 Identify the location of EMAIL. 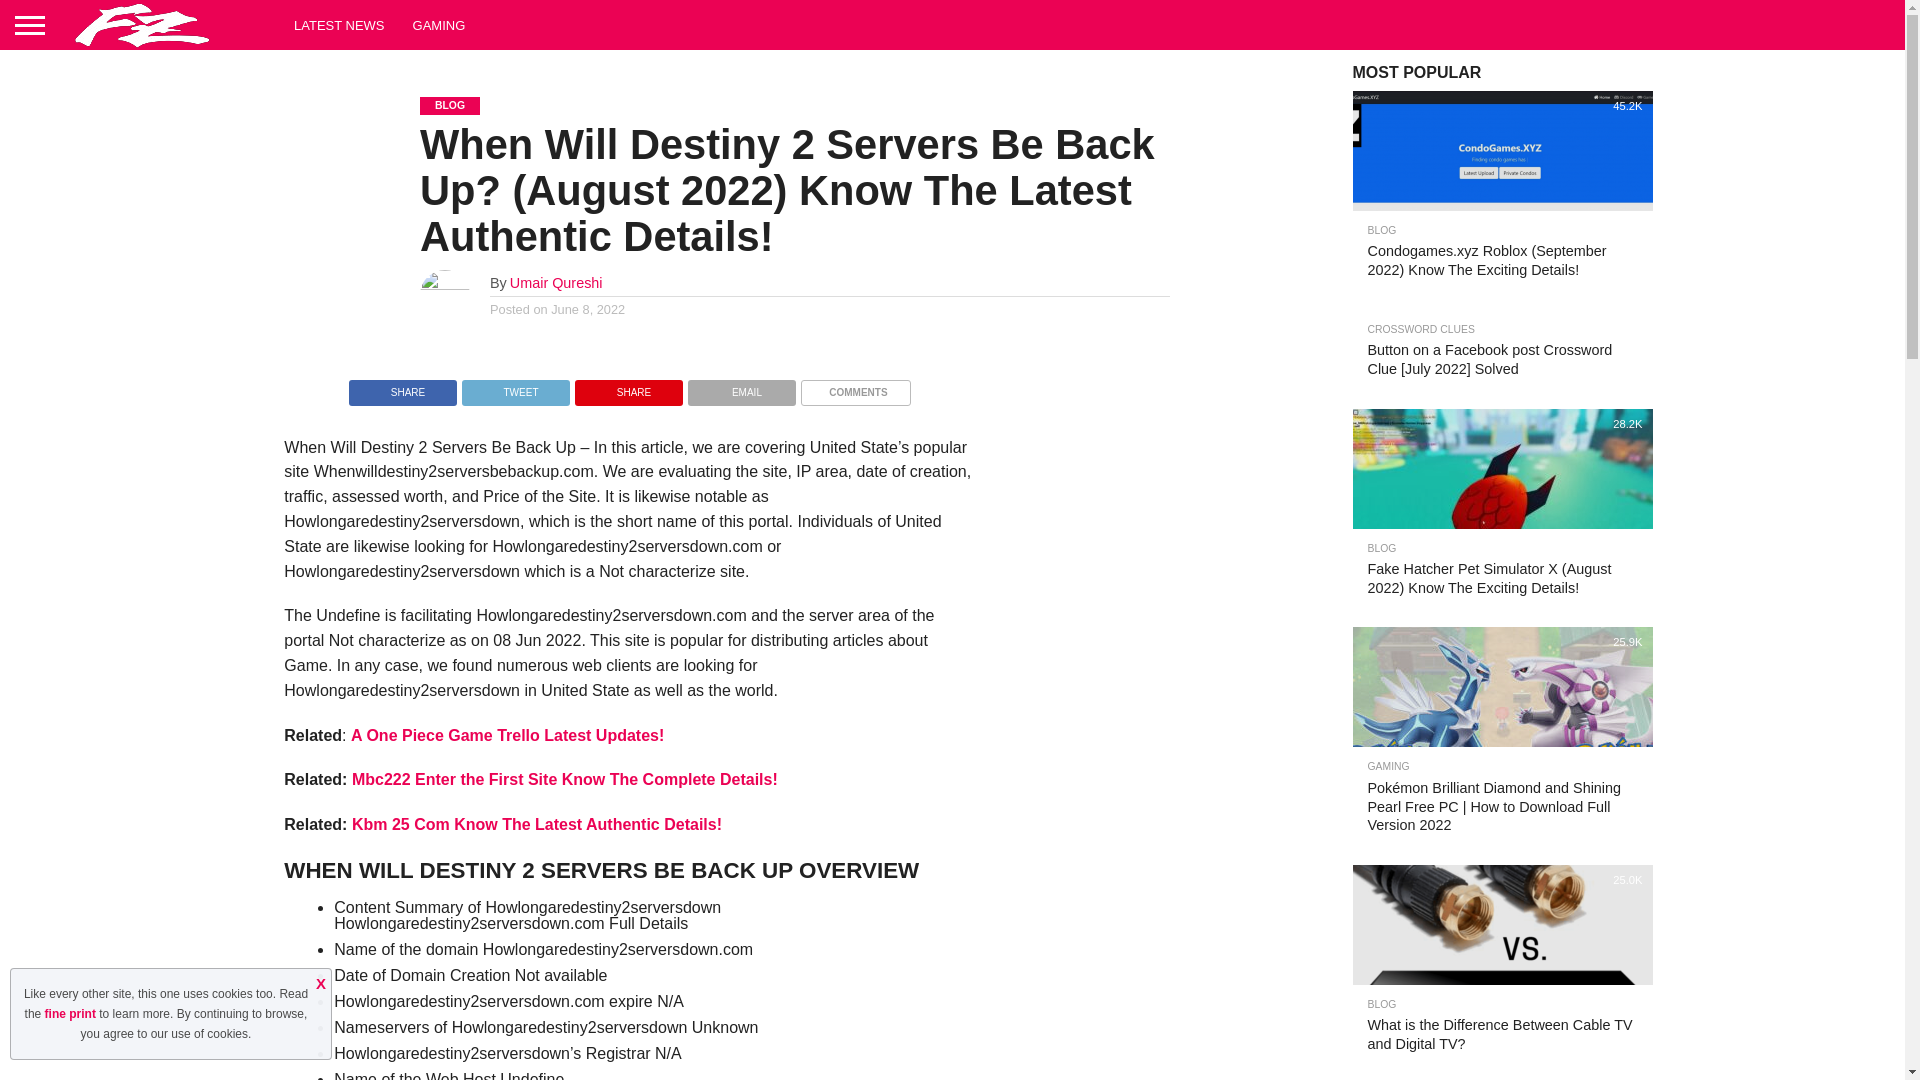
(742, 388).